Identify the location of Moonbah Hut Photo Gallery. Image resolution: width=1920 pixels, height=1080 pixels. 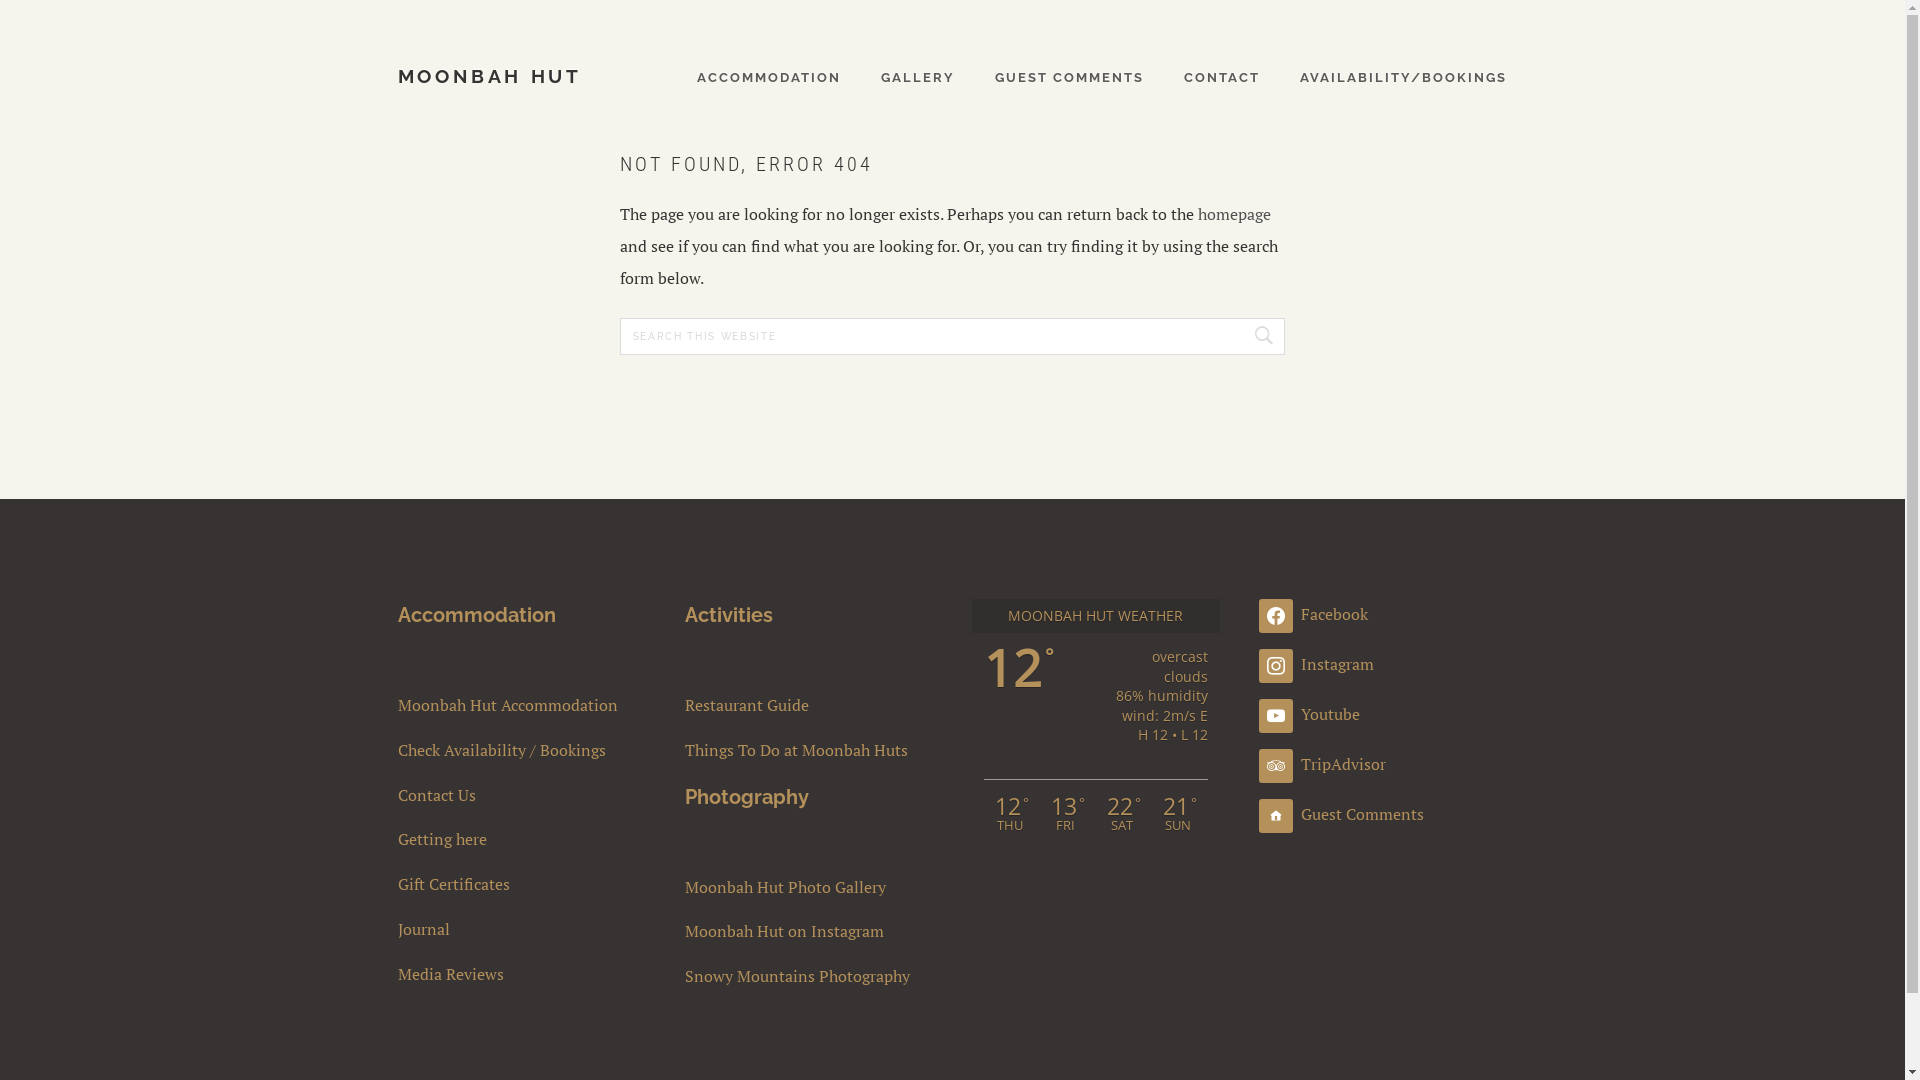
(810, 888).